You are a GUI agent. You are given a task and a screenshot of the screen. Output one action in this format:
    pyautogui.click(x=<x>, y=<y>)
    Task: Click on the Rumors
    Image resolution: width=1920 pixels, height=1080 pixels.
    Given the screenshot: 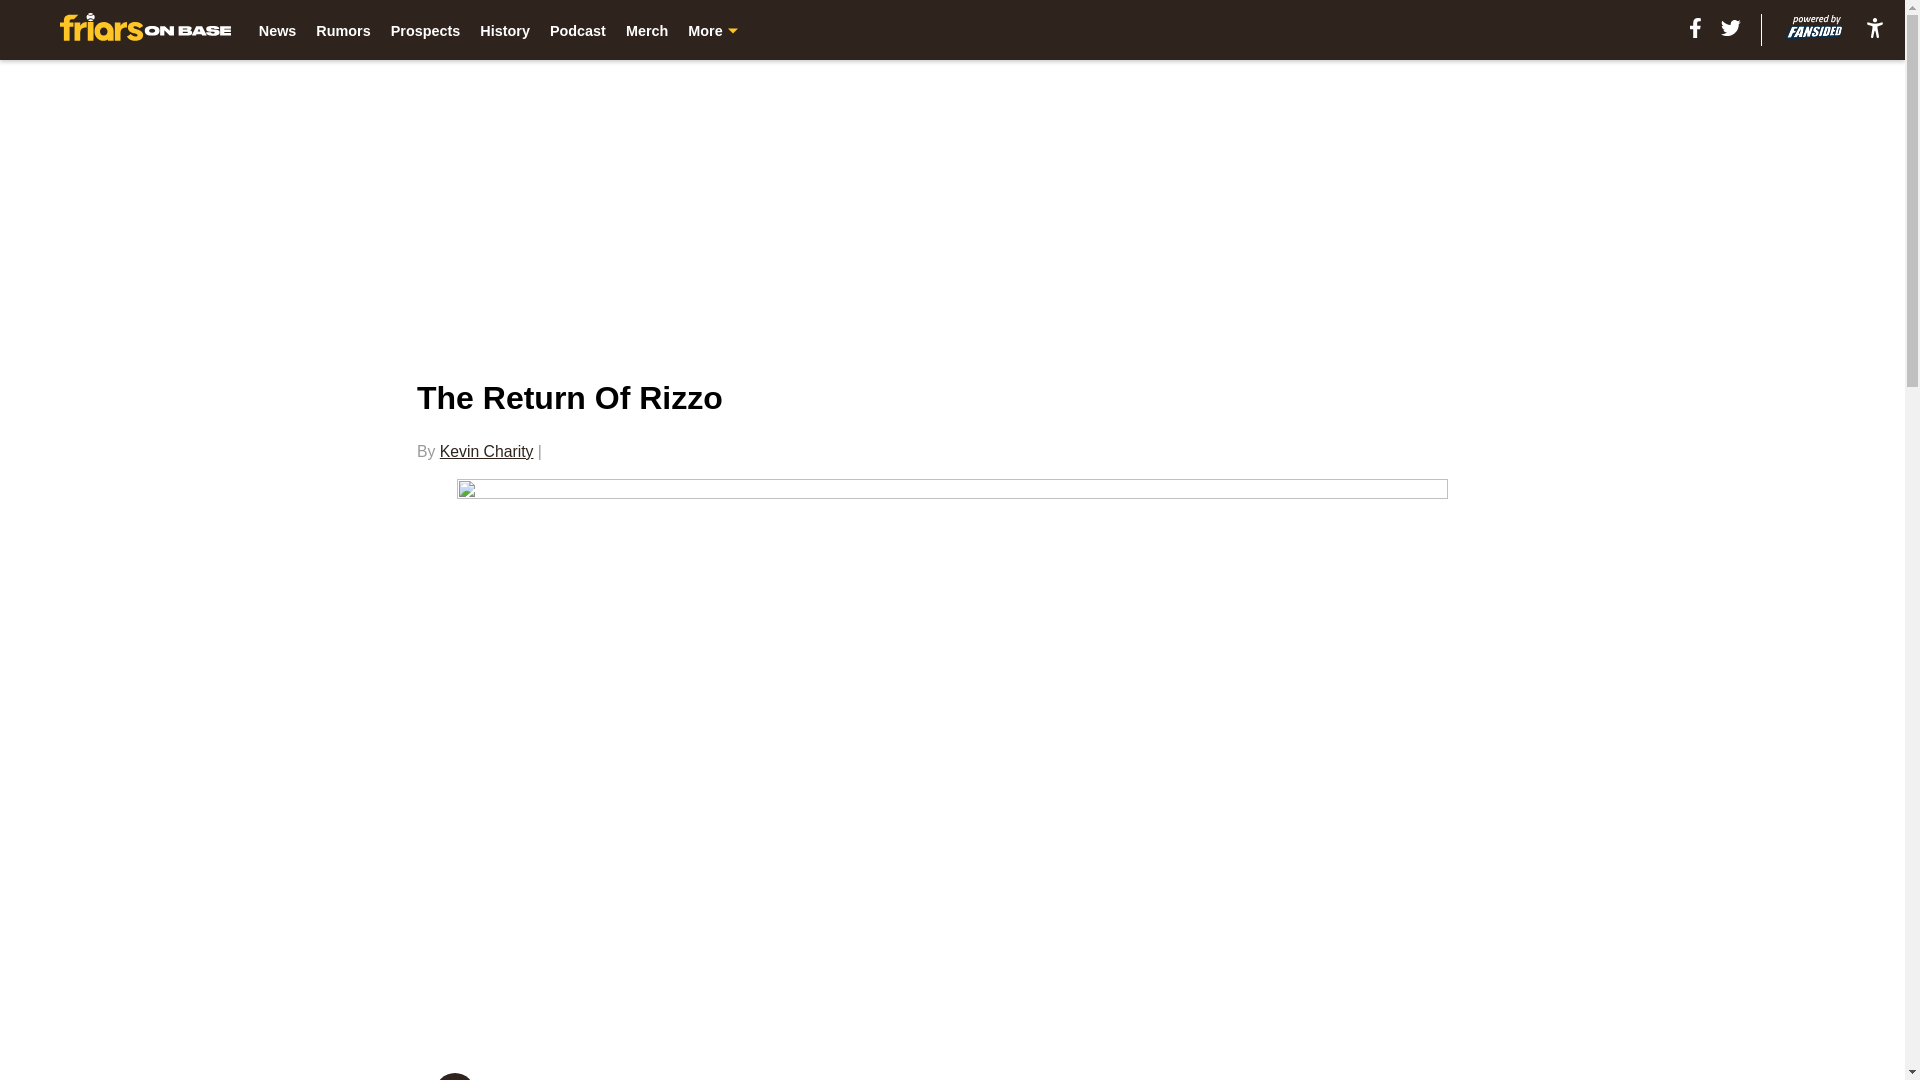 What is the action you would take?
    pyautogui.click(x=343, y=30)
    